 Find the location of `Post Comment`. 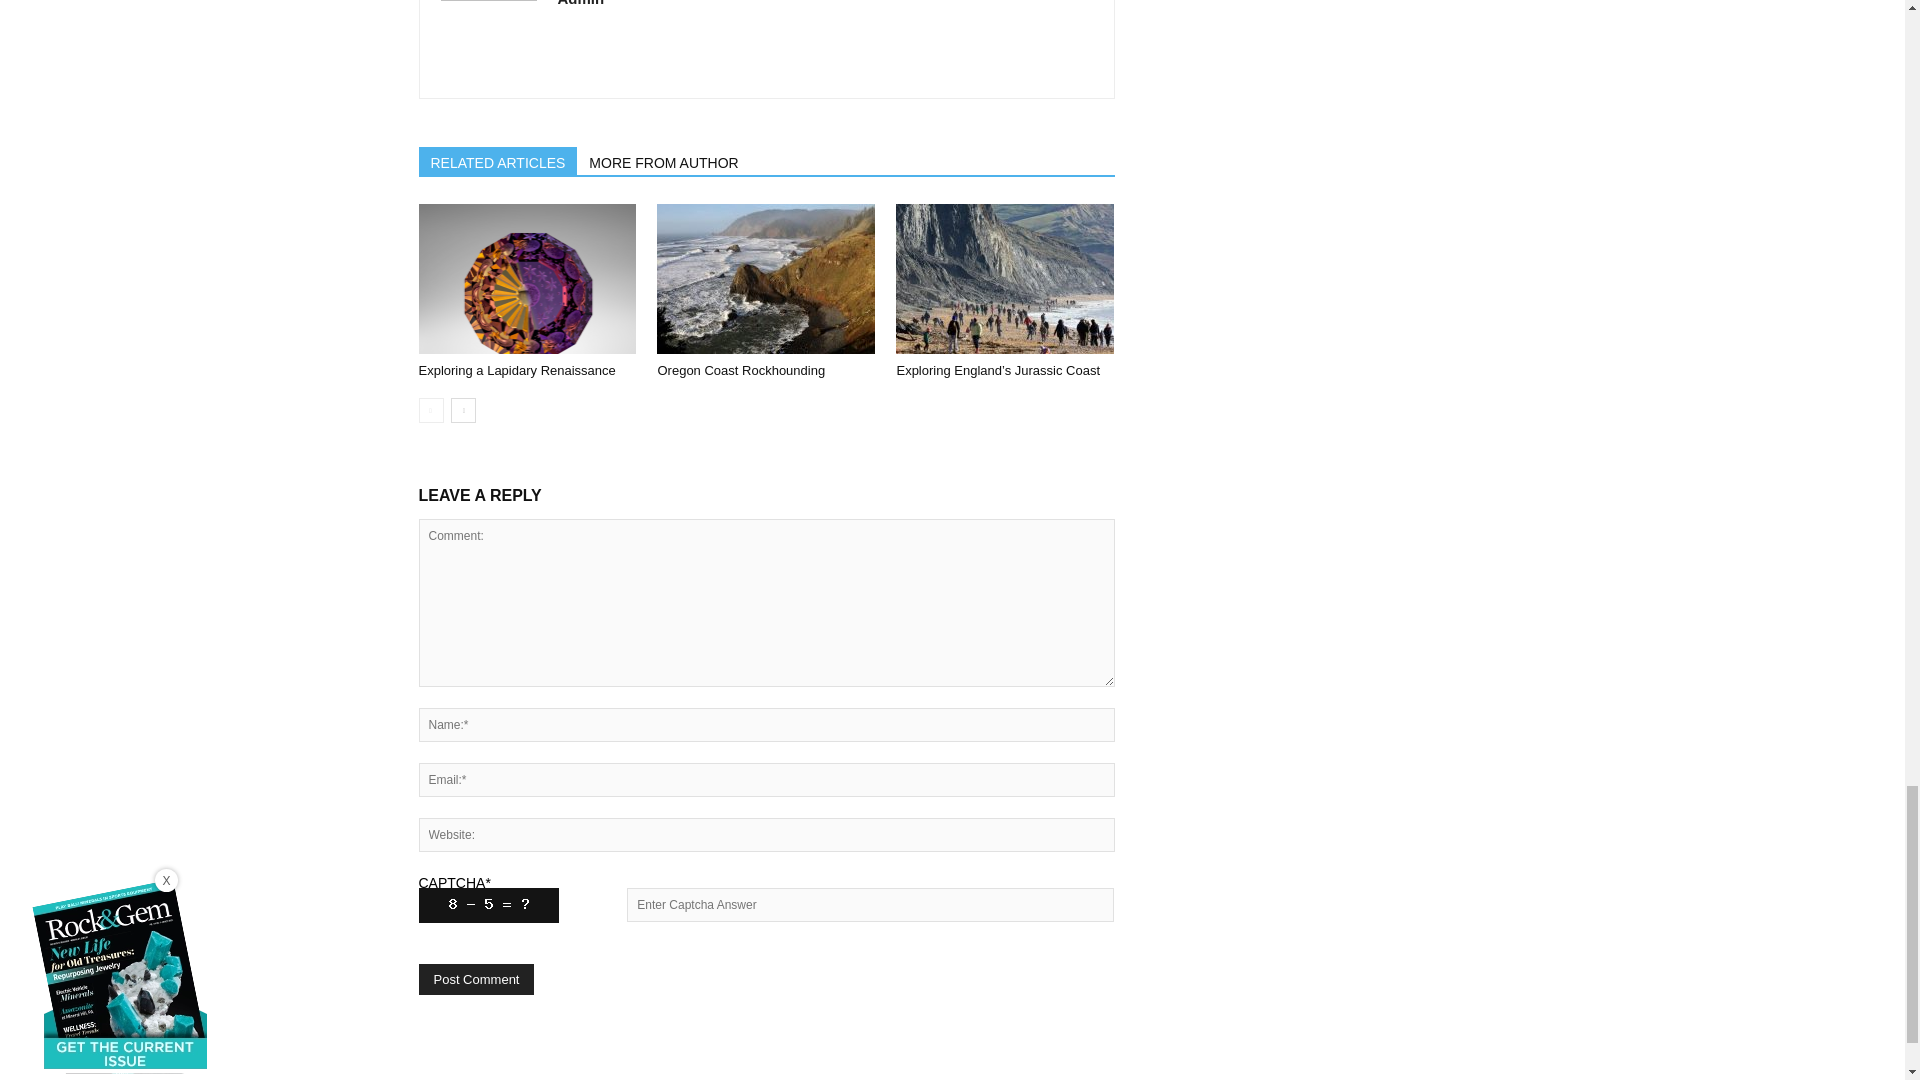

Post Comment is located at coordinates (476, 979).